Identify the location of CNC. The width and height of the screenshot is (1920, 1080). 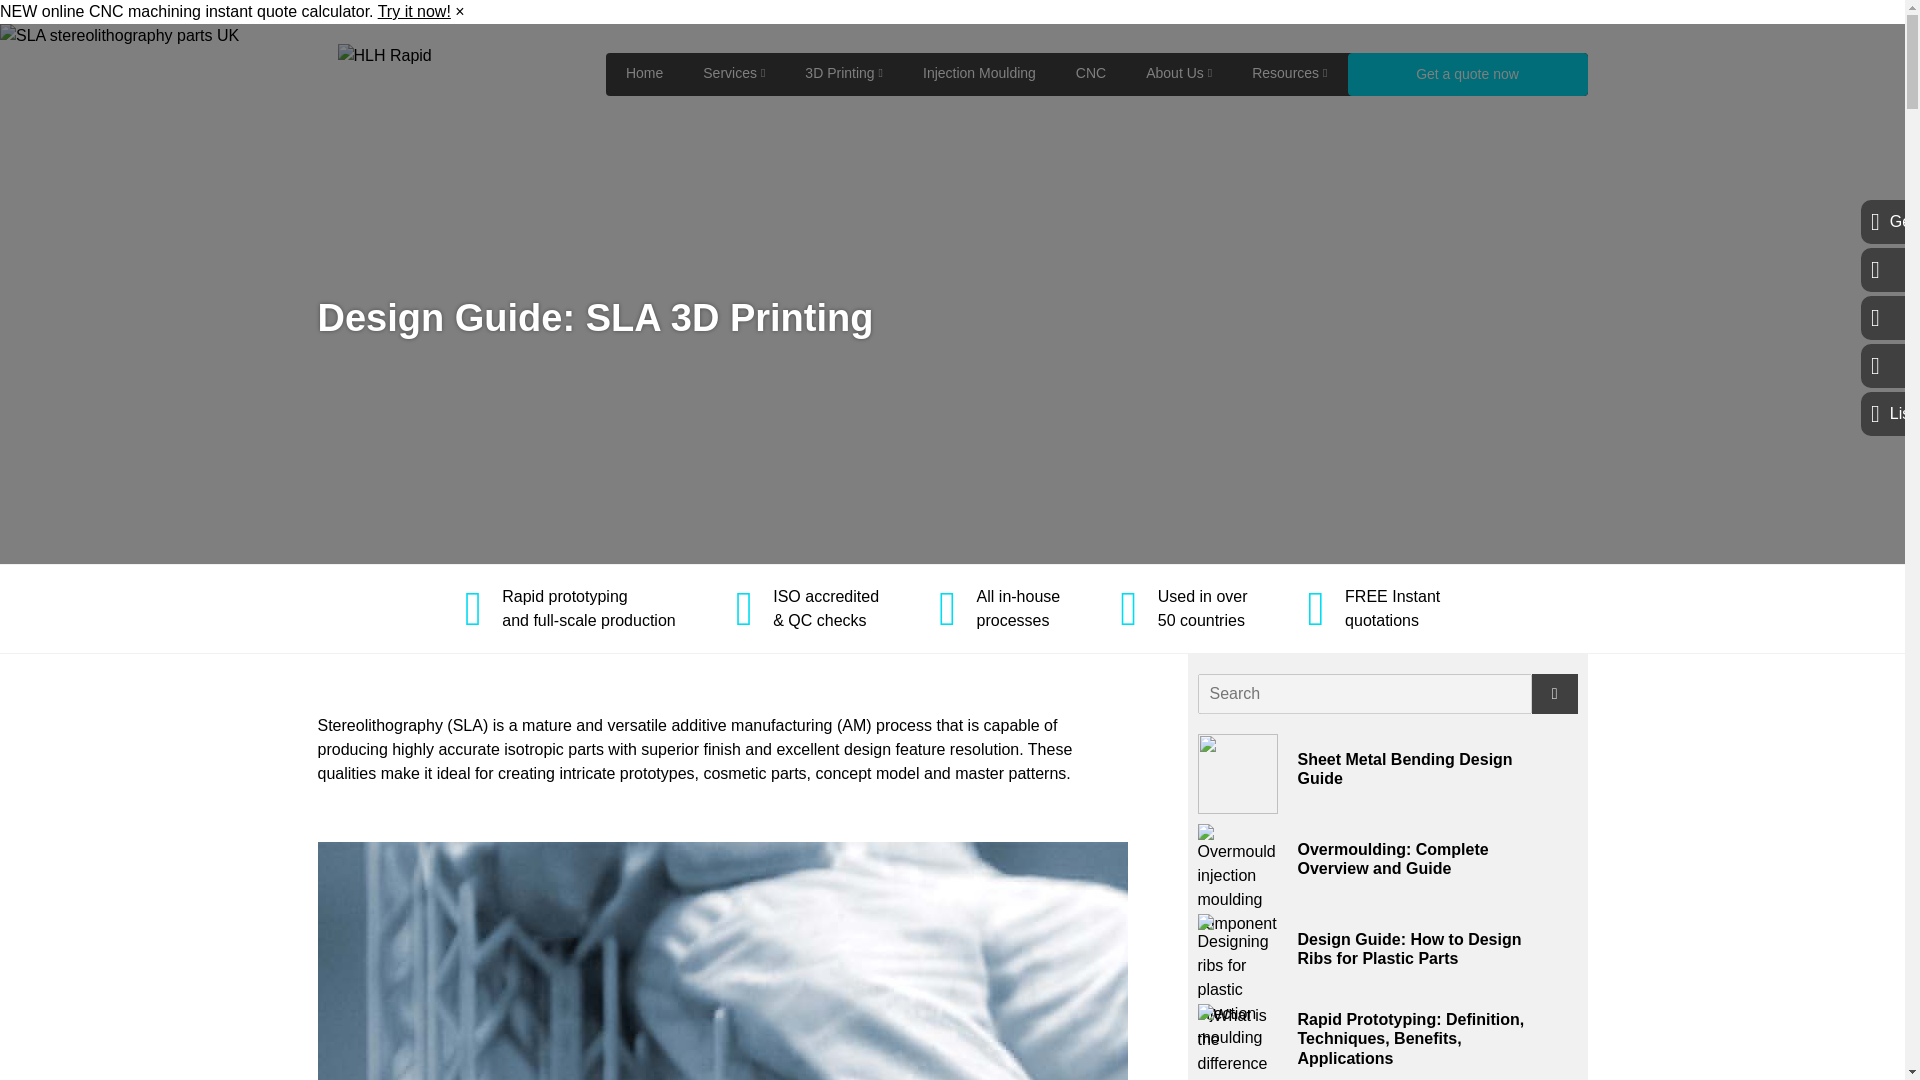
(1090, 72).